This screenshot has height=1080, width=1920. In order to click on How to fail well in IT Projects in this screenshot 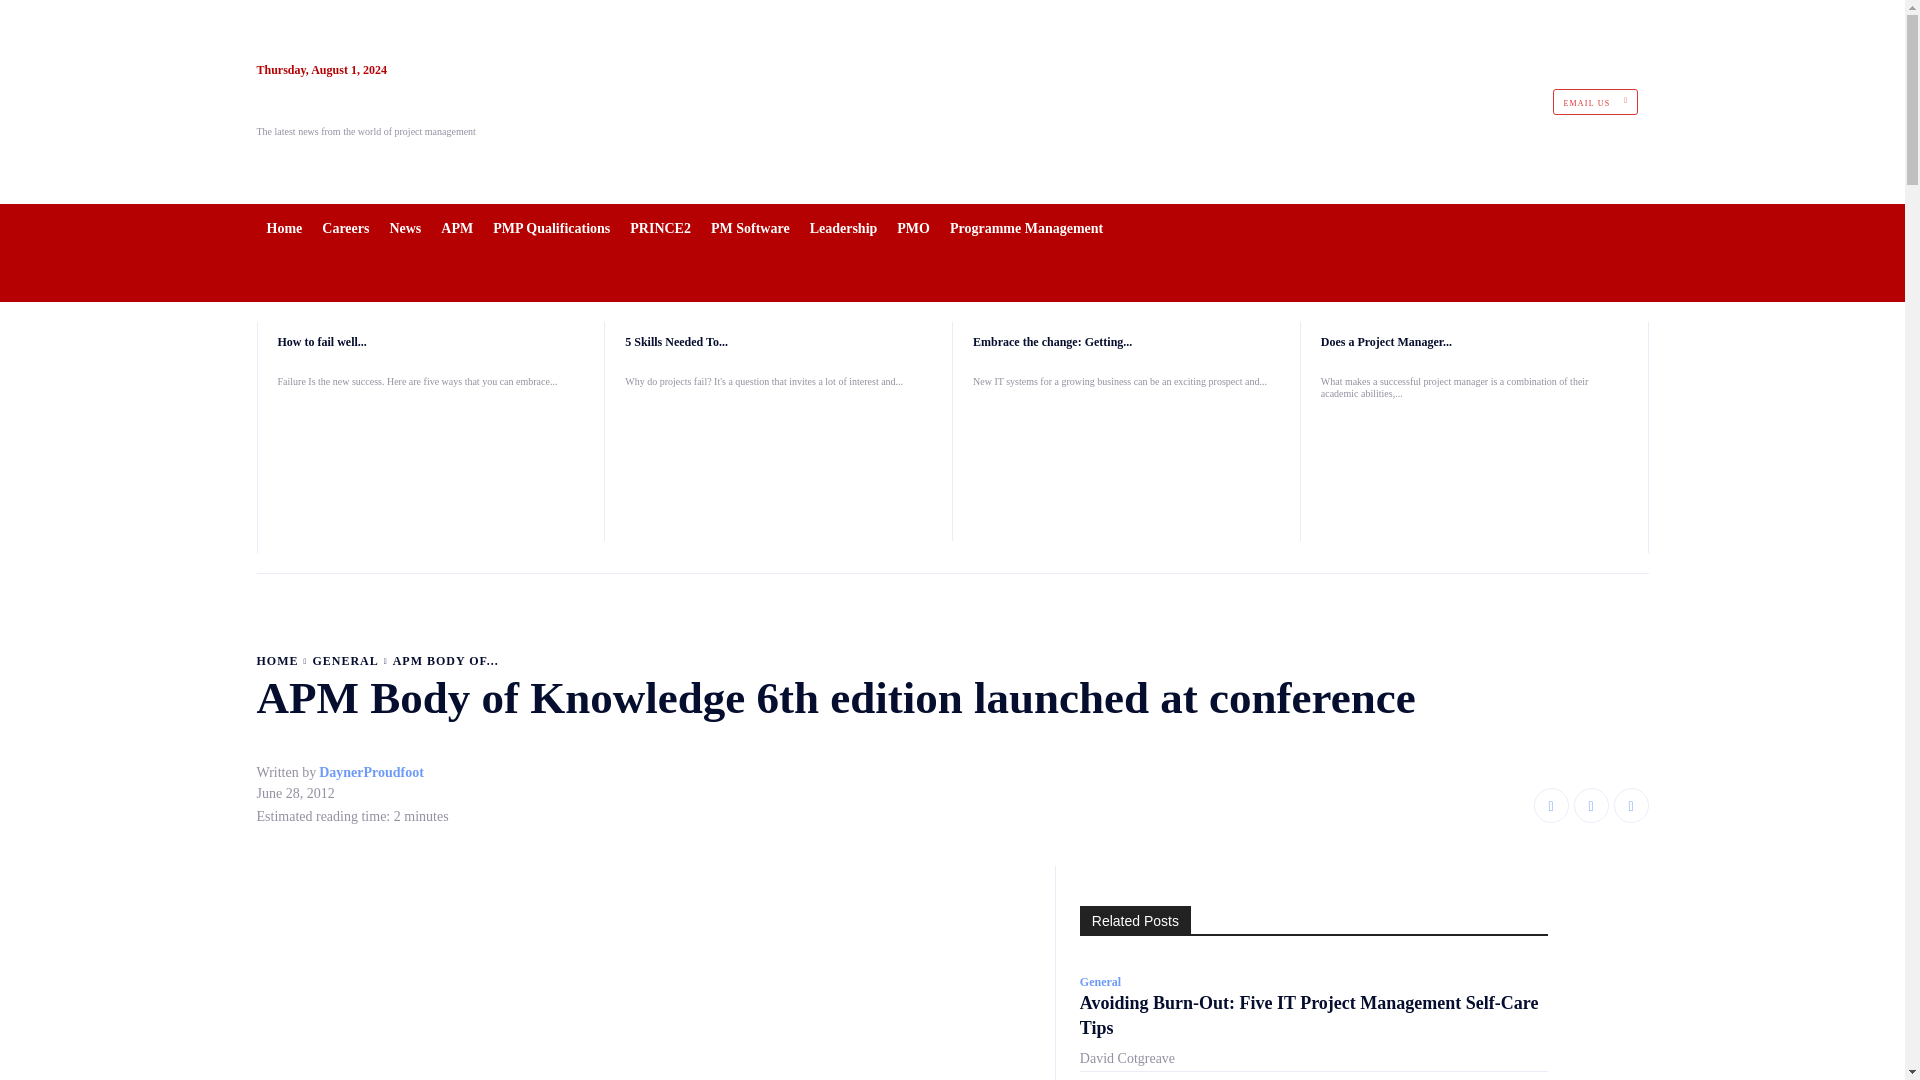, I will do `click(322, 341)`.